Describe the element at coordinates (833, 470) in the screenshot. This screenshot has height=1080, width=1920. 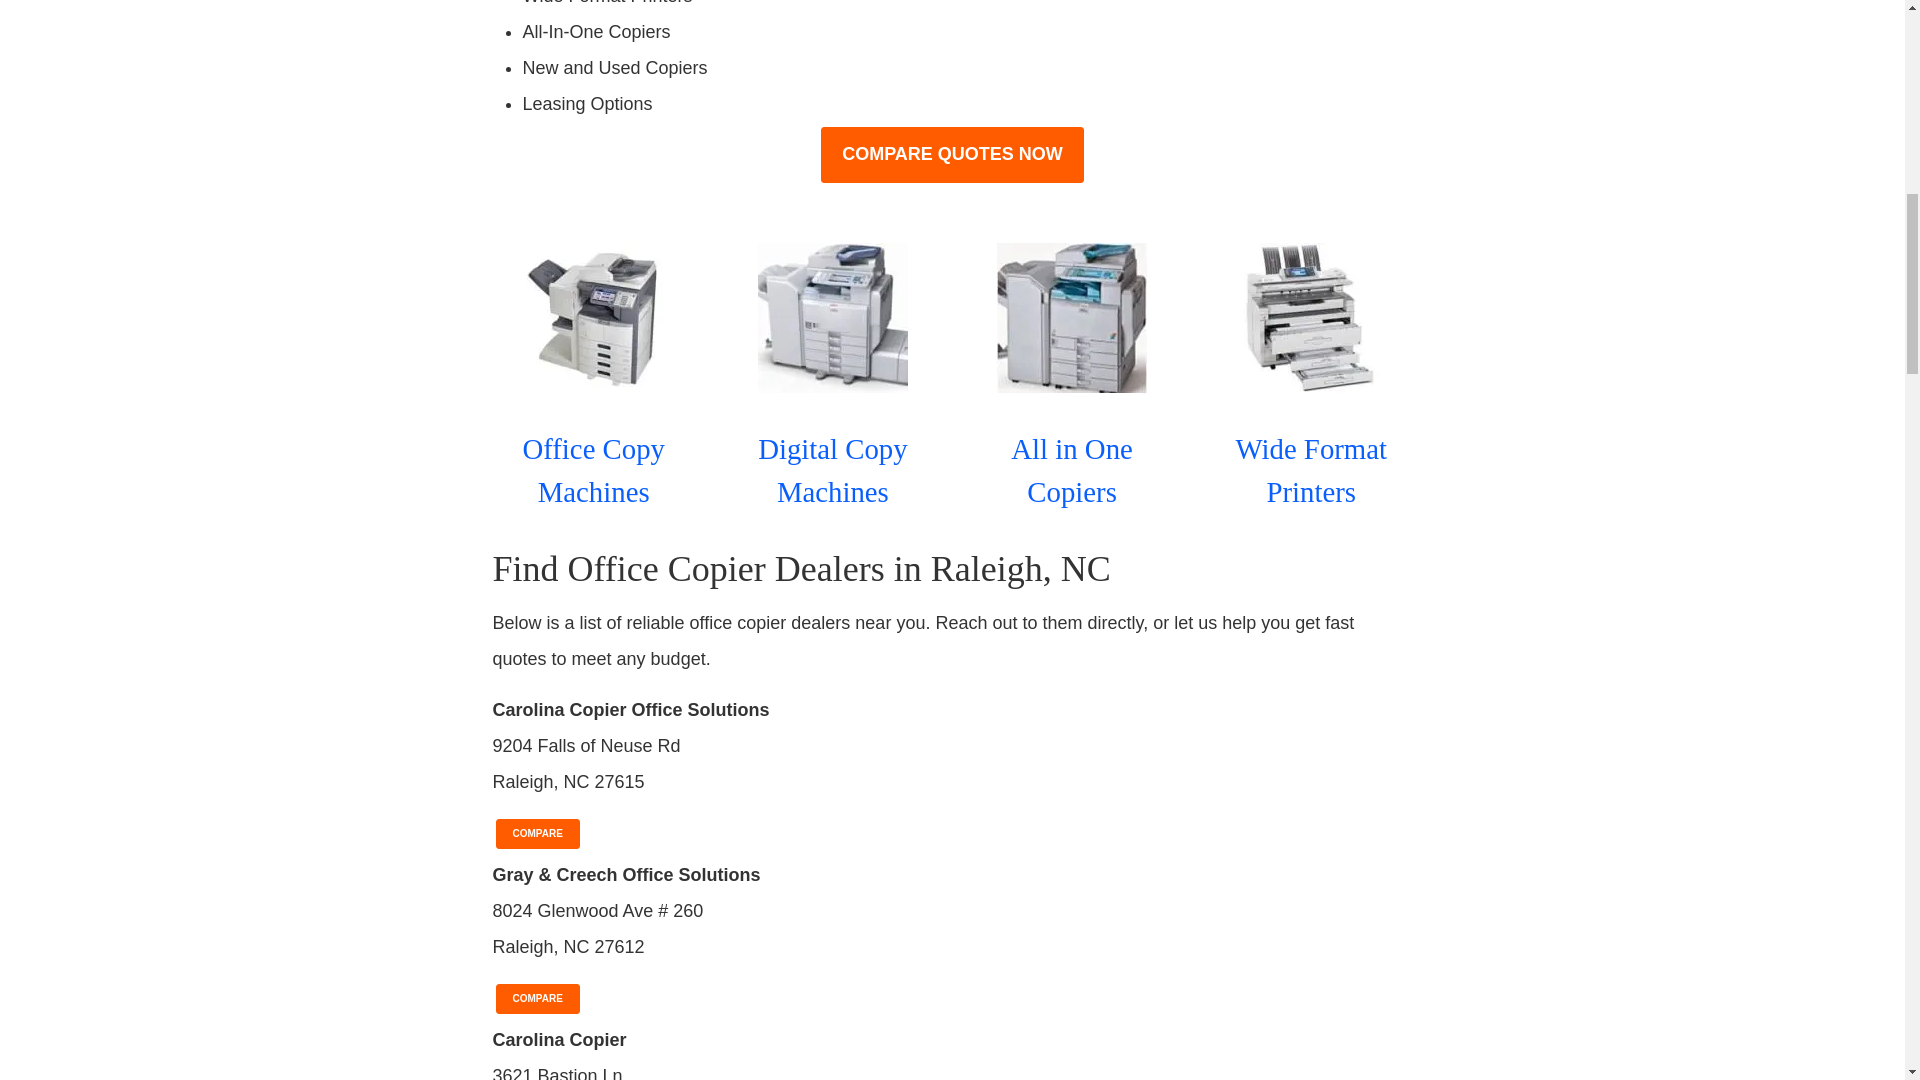
I see `Digital Copy Machines` at that location.